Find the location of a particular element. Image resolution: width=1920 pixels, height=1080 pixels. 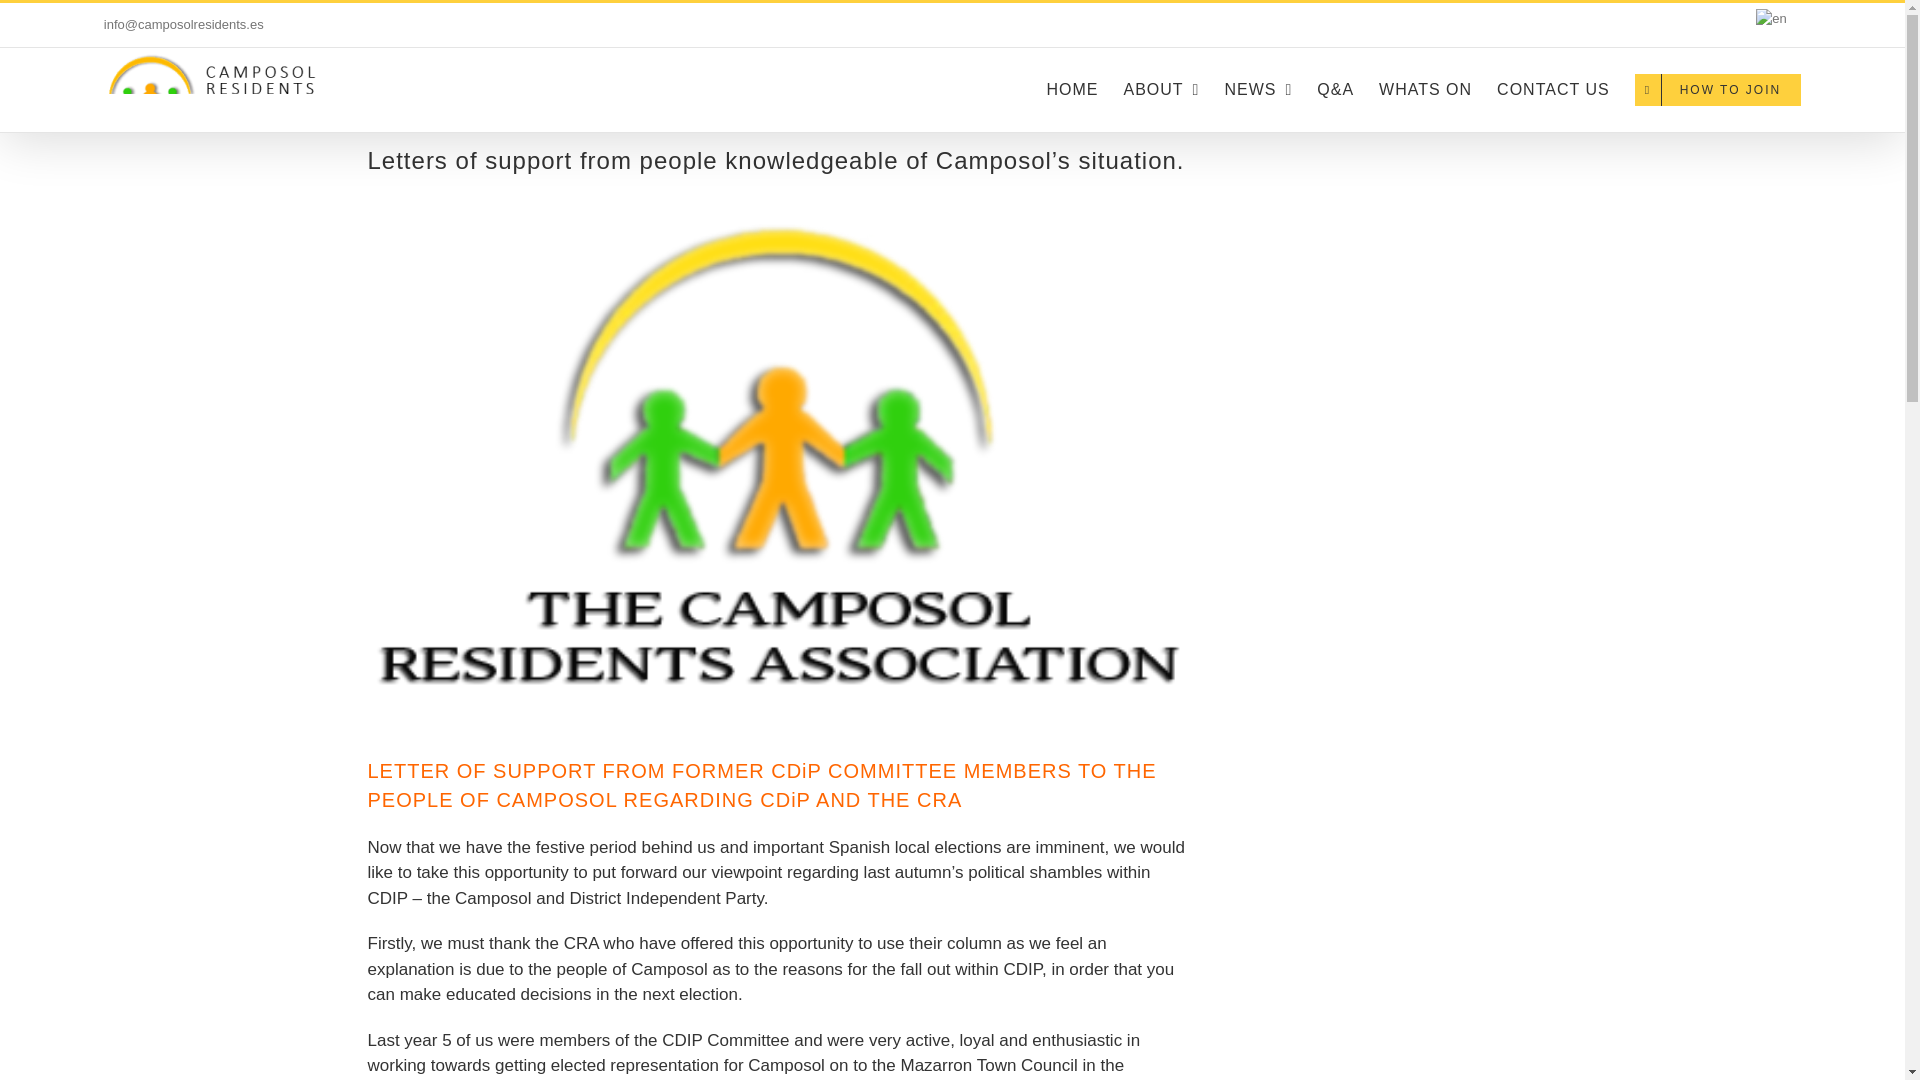

HOW TO JOIN is located at coordinates (1718, 89).